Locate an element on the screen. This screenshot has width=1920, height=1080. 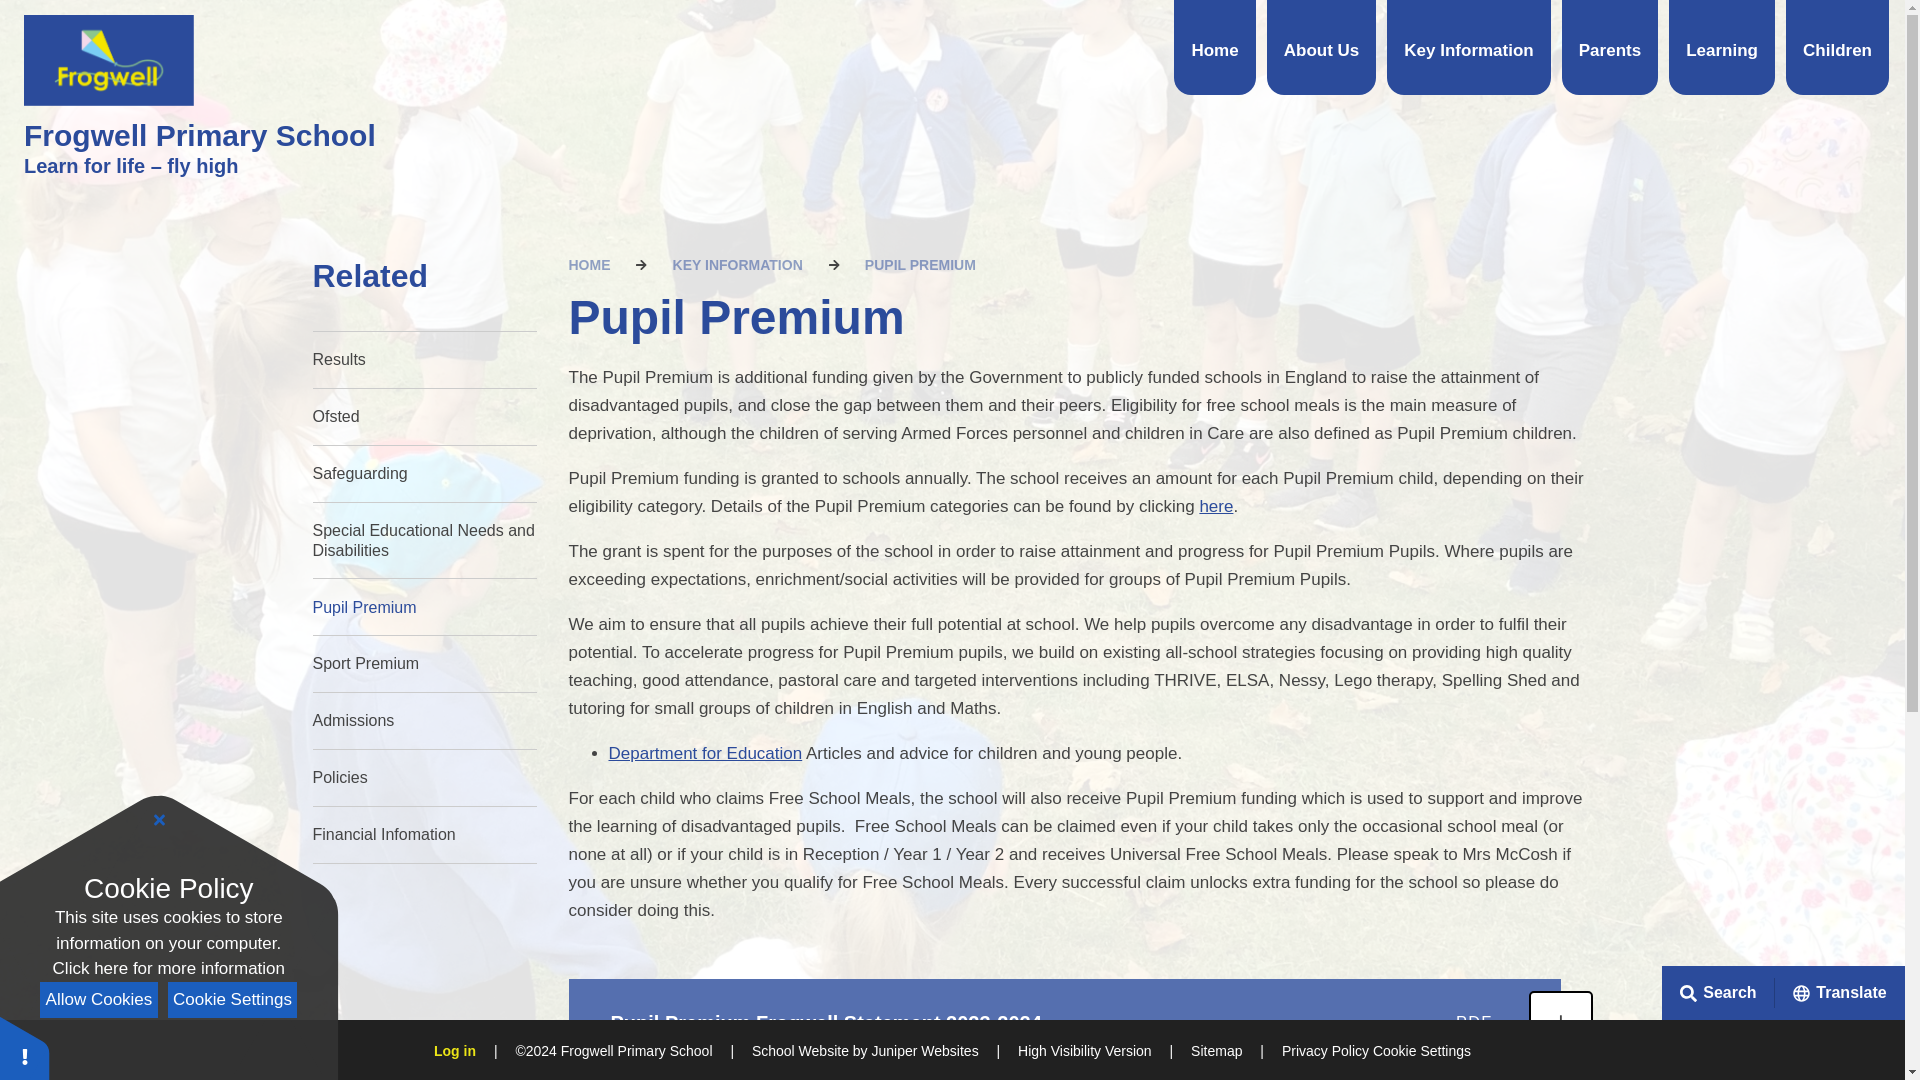
Search is located at coordinates (1867, 992).